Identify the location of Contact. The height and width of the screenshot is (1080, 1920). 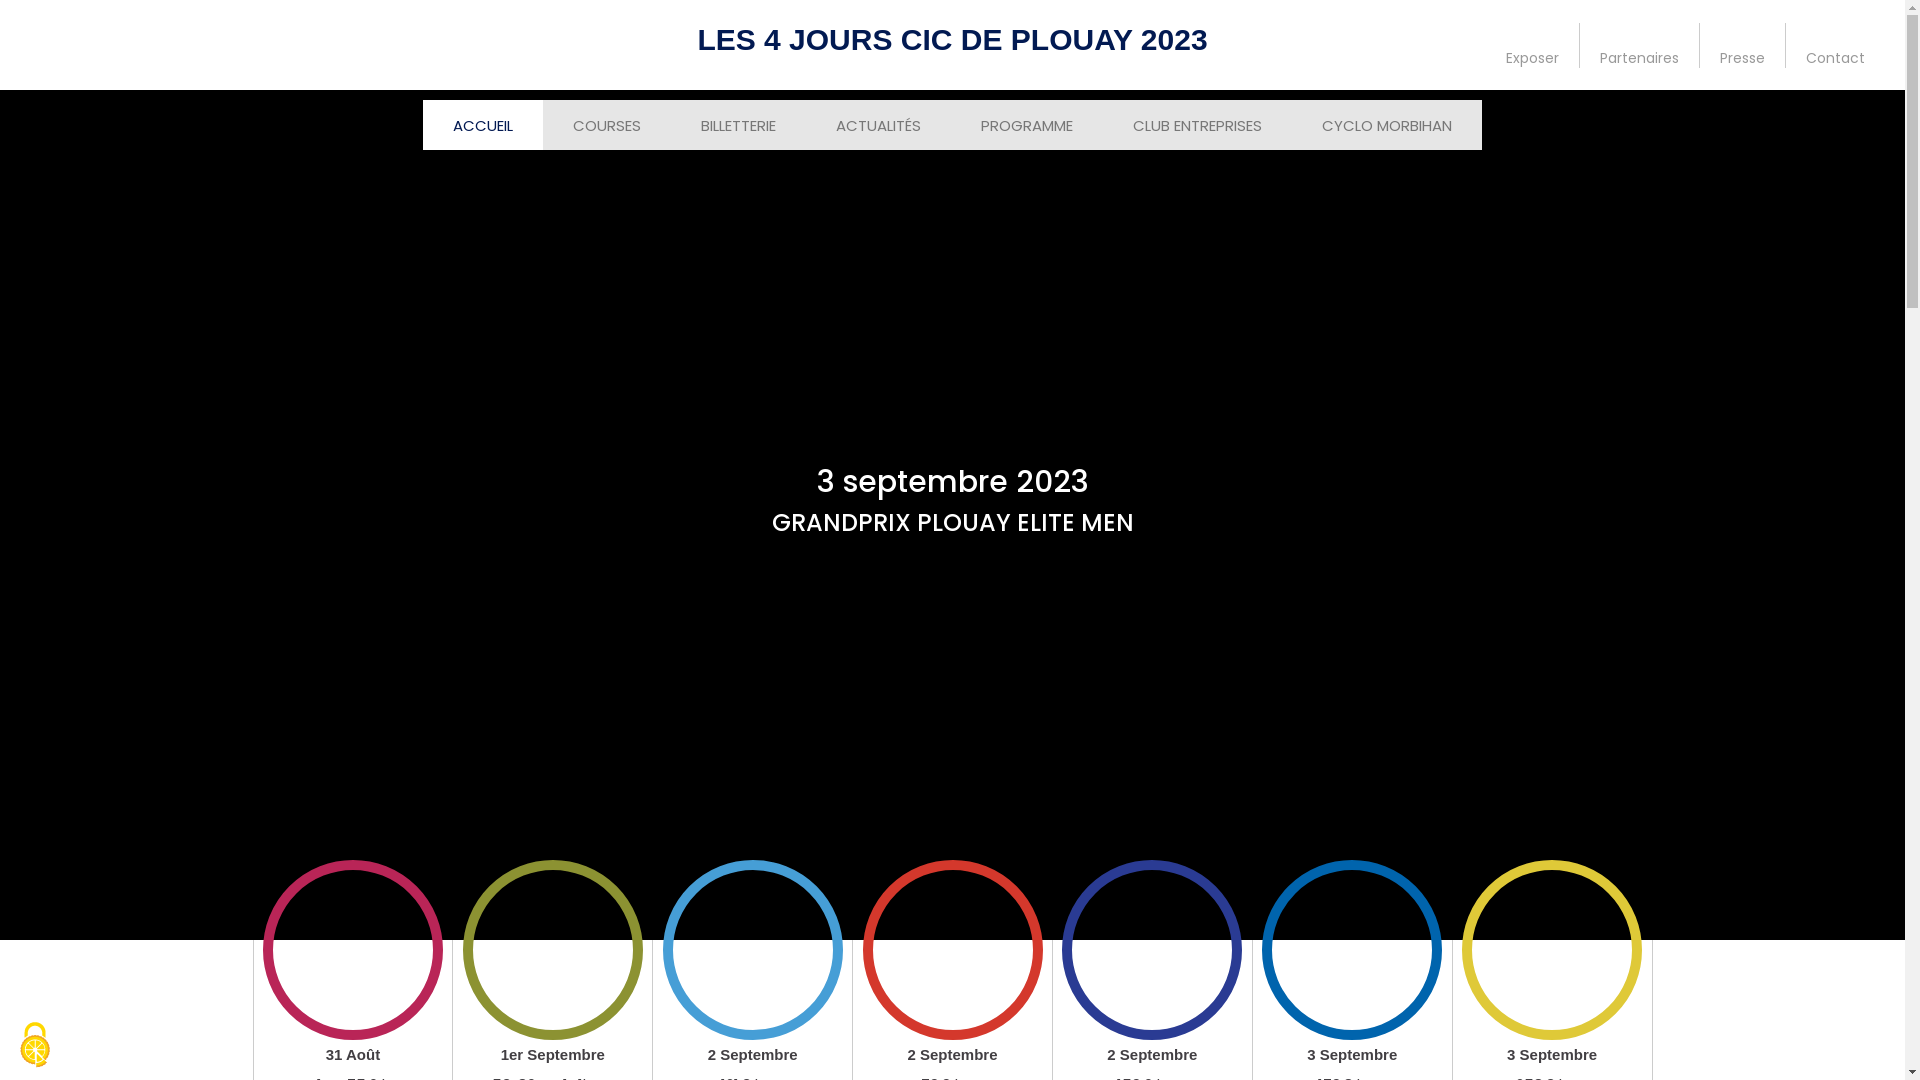
(1836, 44).